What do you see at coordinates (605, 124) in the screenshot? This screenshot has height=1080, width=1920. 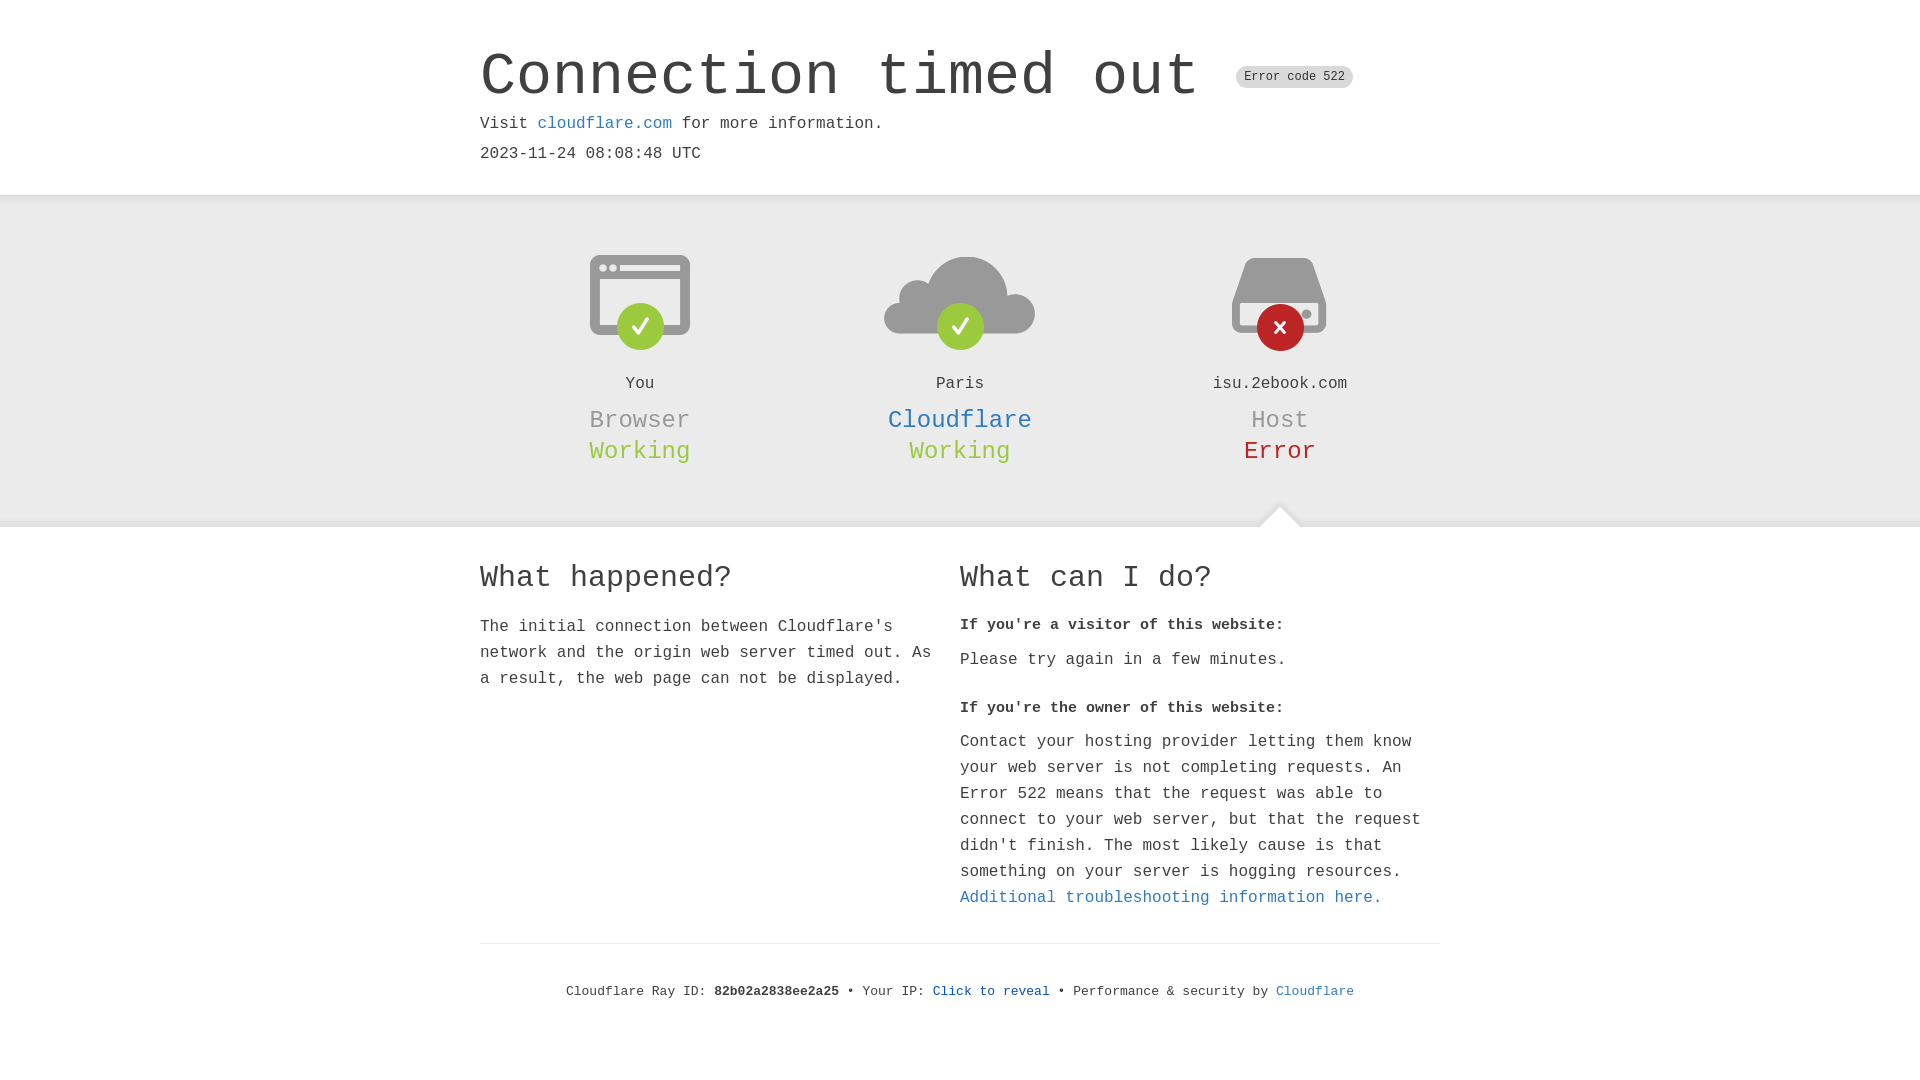 I see `cloudflare.com` at bounding box center [605, 124].